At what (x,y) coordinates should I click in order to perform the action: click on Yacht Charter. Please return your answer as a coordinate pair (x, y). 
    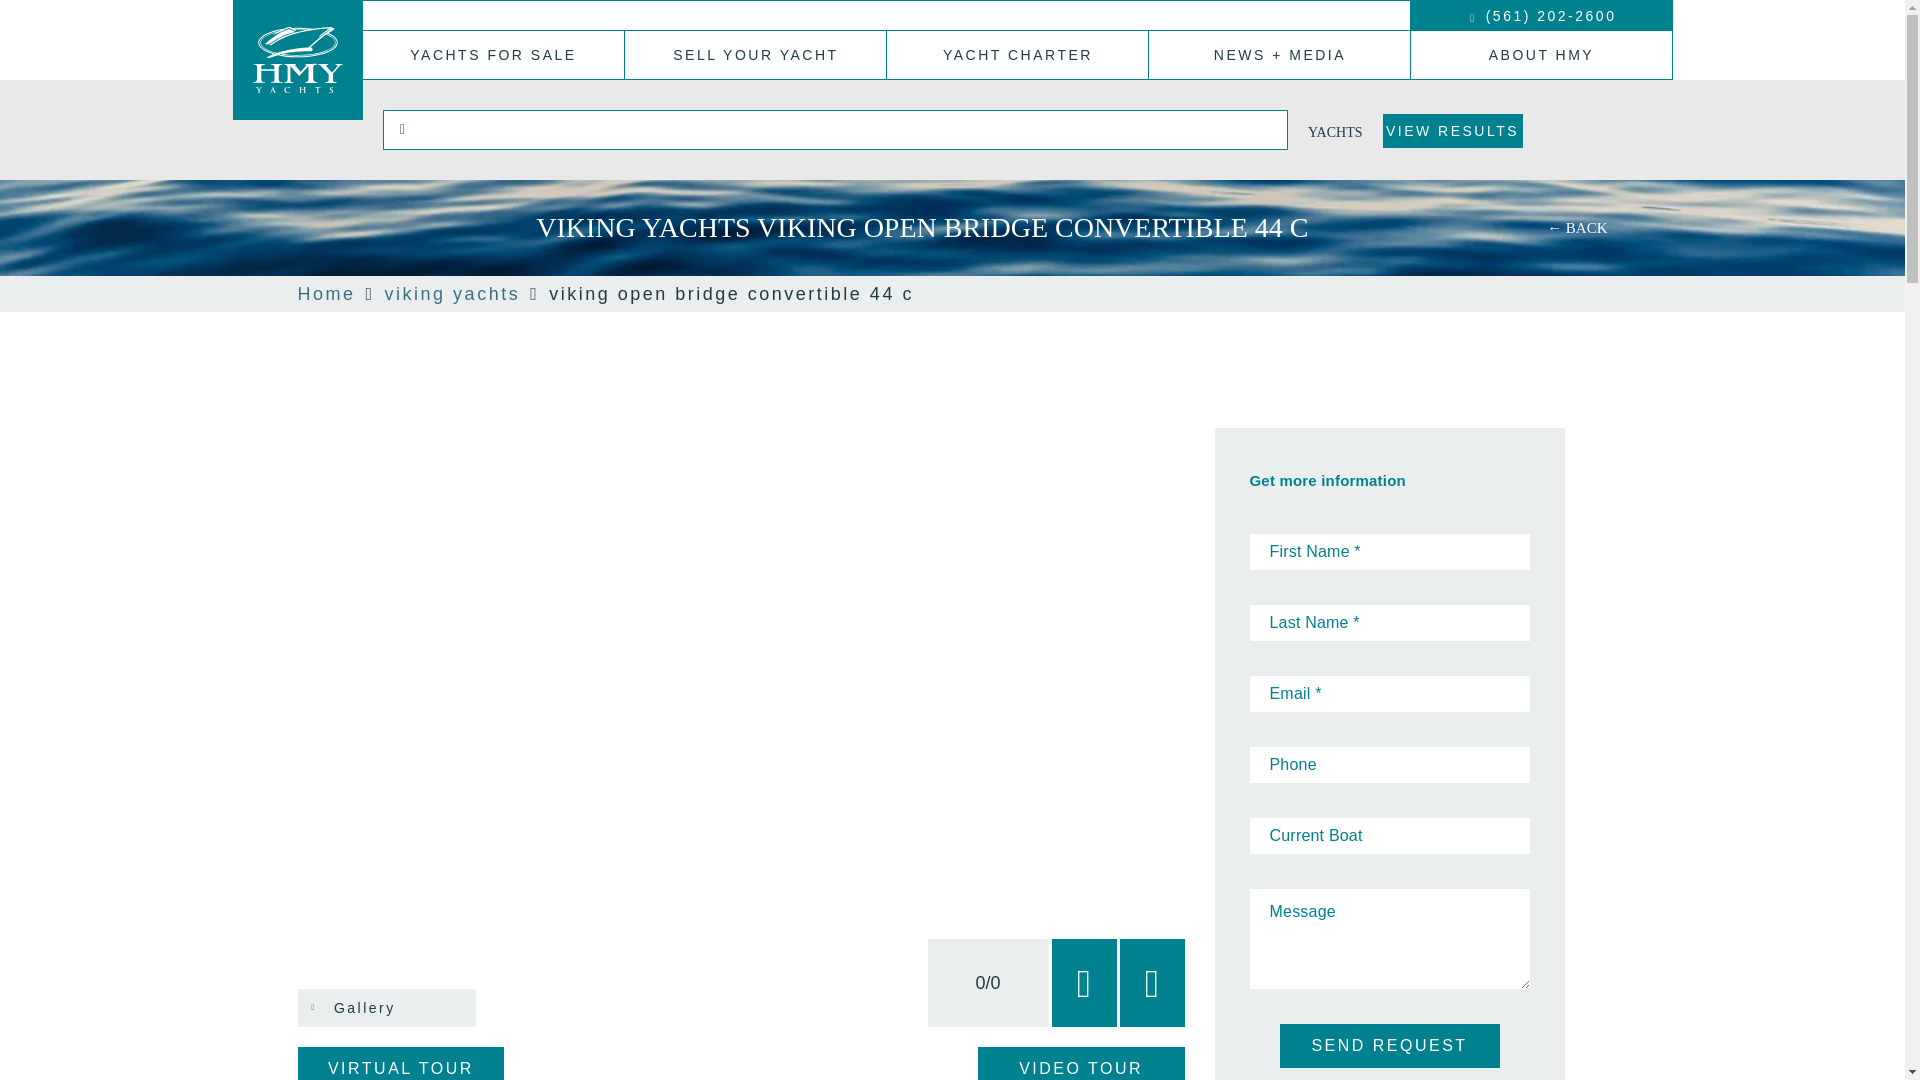
    Looking at the image, I should click on (1018, 54).